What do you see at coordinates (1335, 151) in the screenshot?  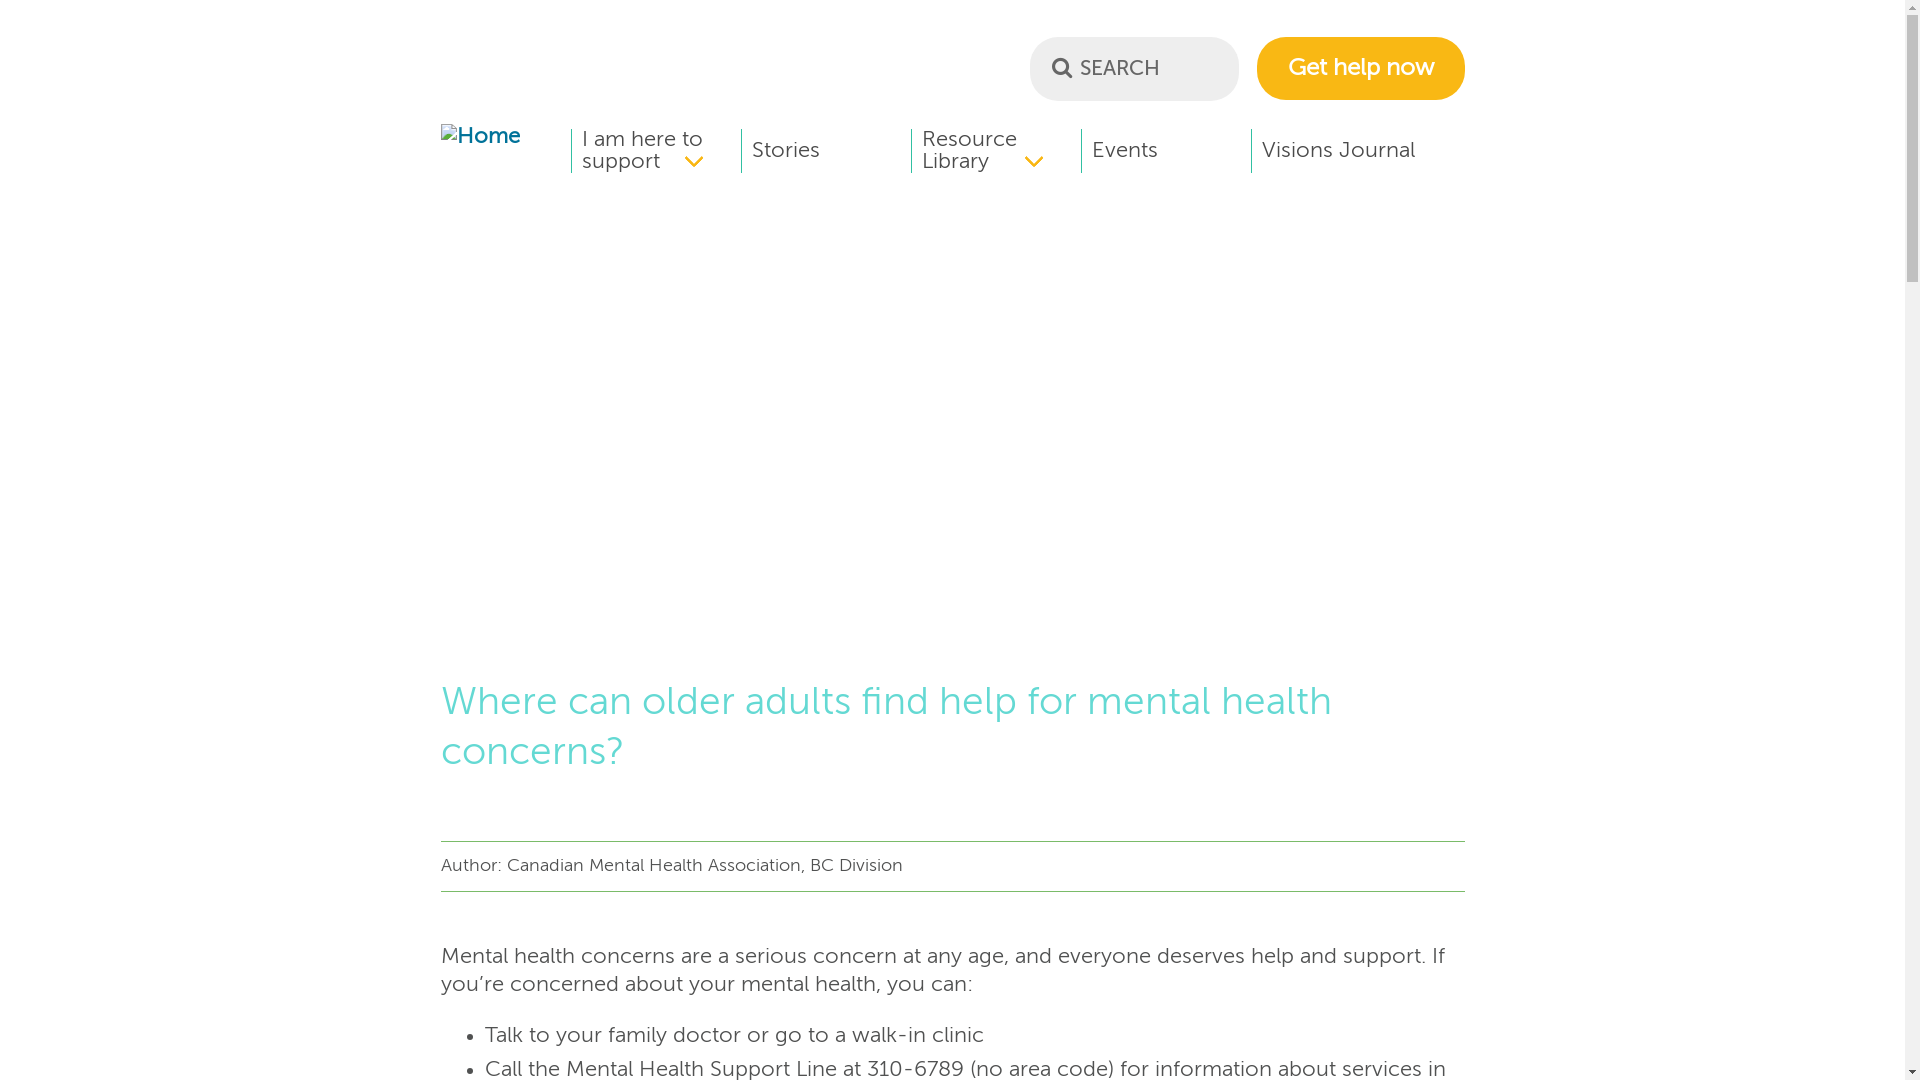 I see `Visions Journal` at bounding box center [1335, 151].